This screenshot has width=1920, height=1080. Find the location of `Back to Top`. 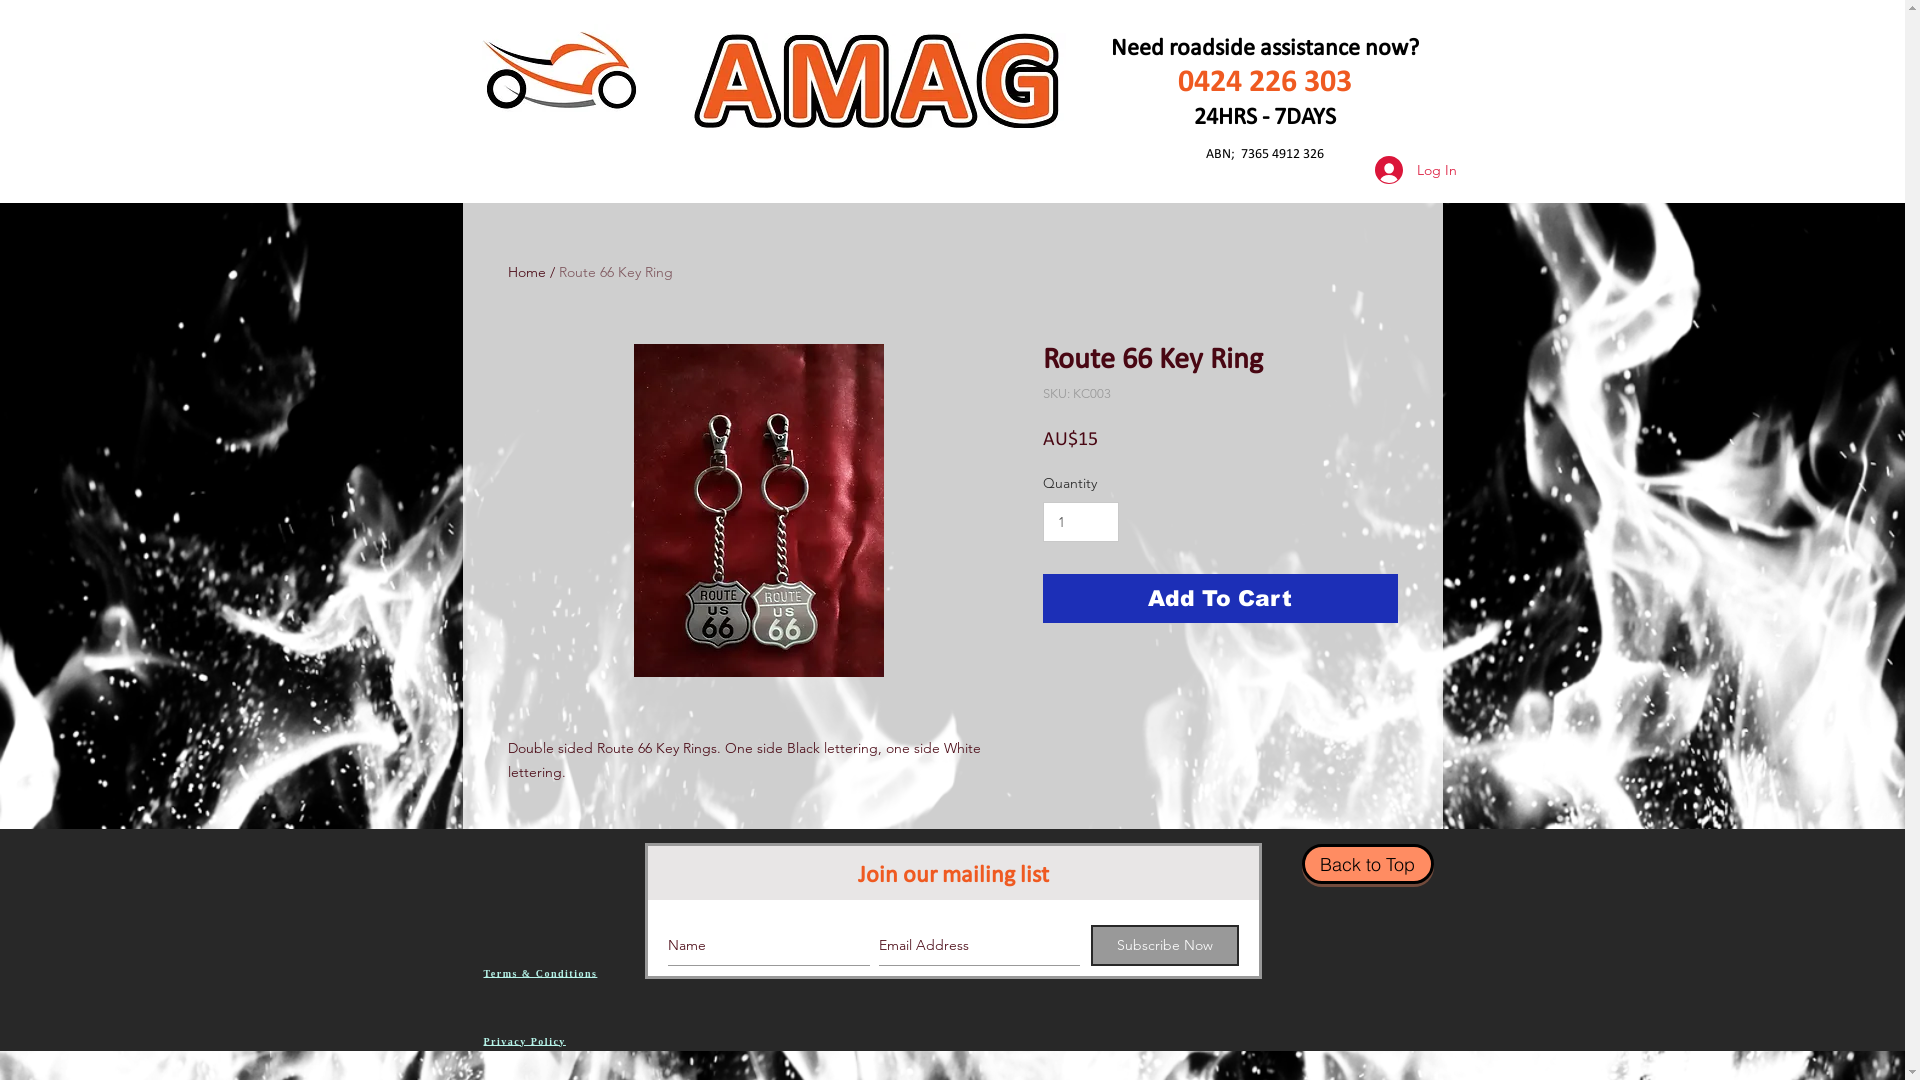

Back to Top is located at coordinates (1368, 864).